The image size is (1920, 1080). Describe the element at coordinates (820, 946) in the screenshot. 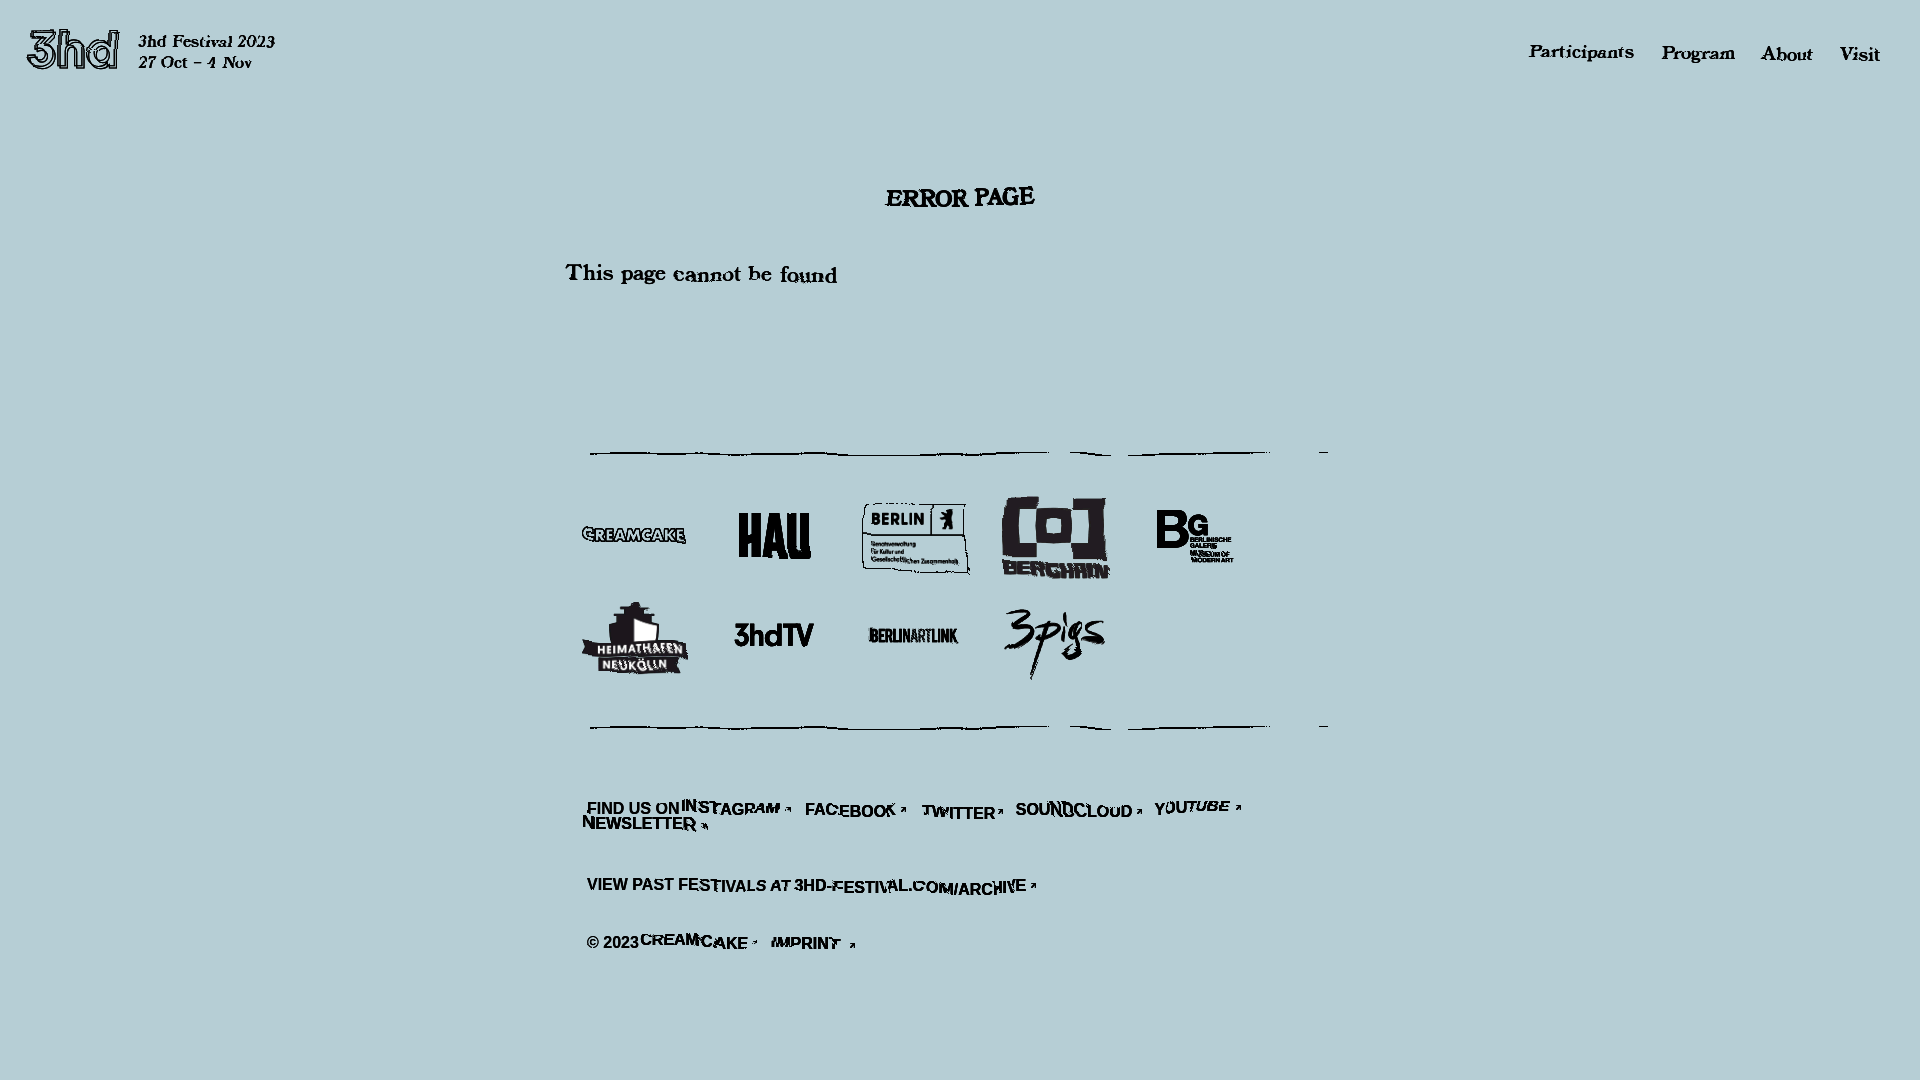

I see `IMPRINT ` at that location.